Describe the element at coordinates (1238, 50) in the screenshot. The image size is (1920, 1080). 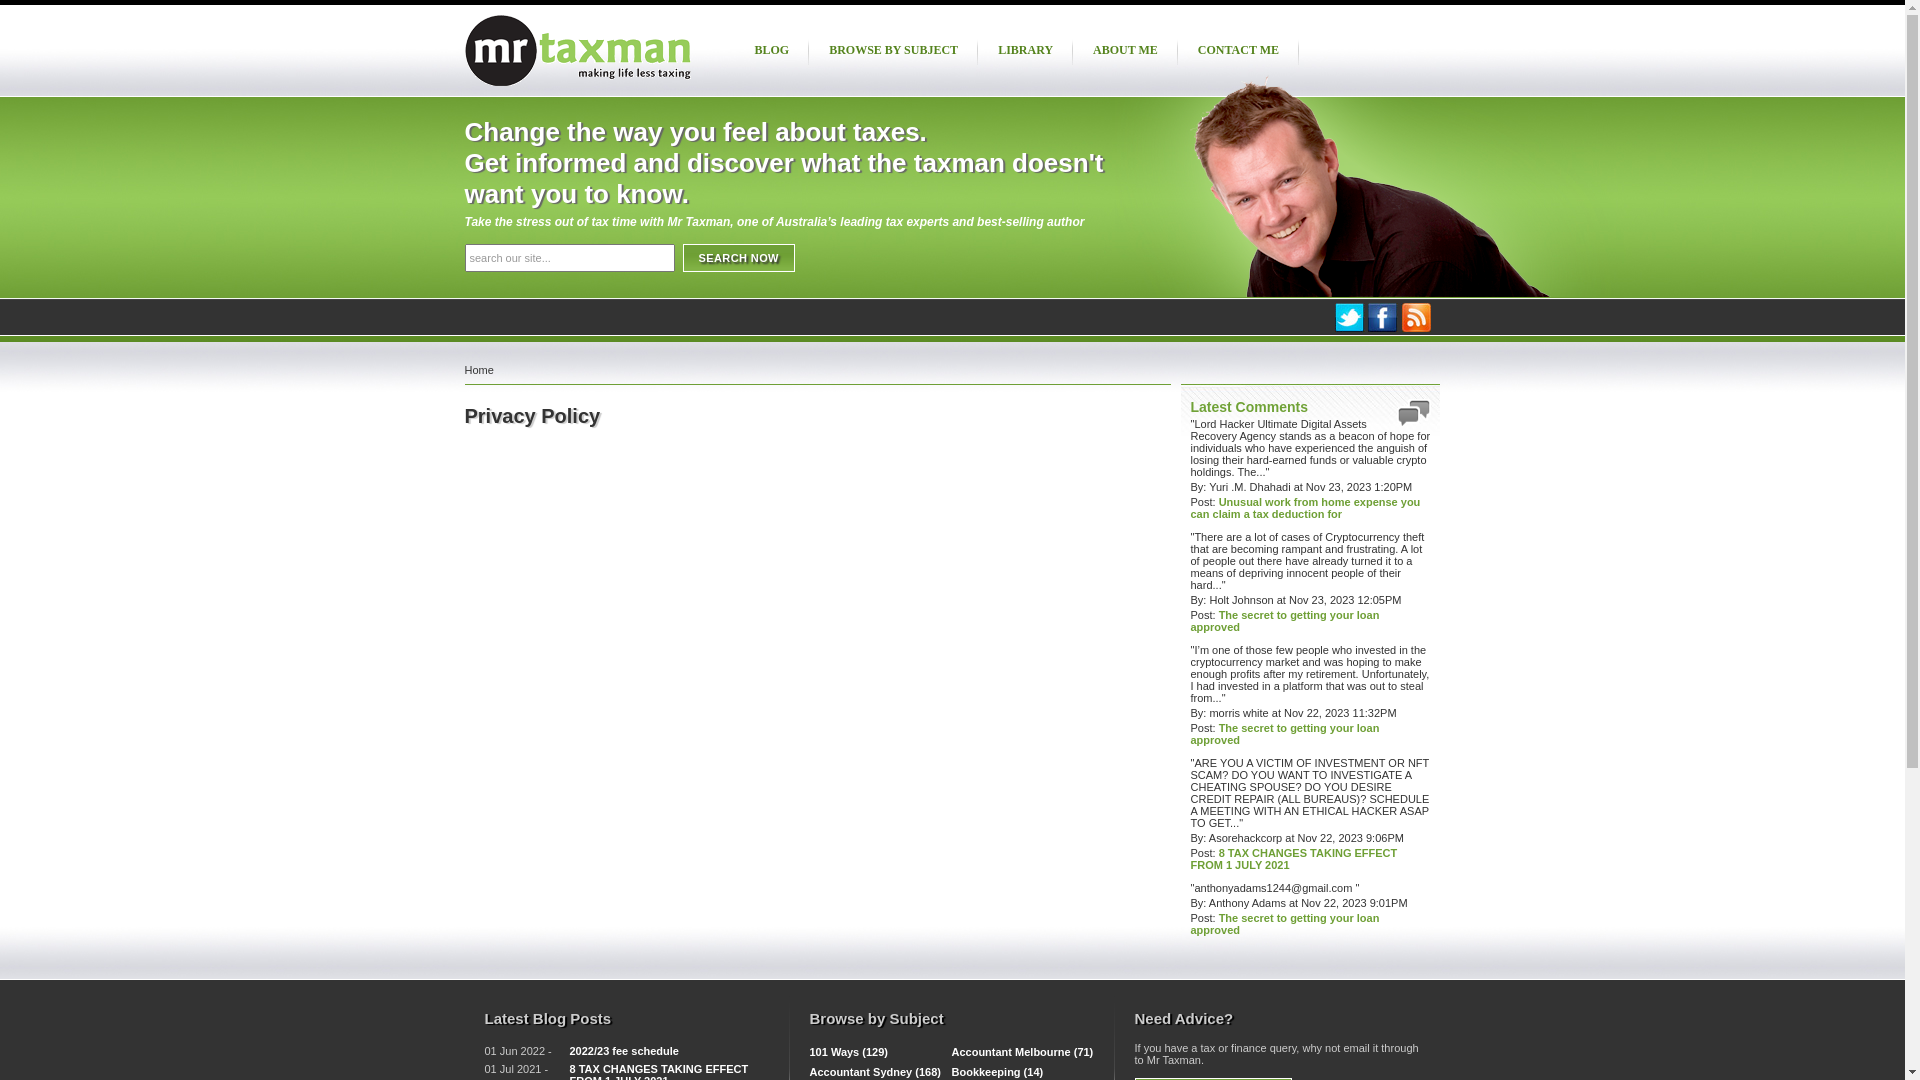
I see `CONTACT ME` at that location.